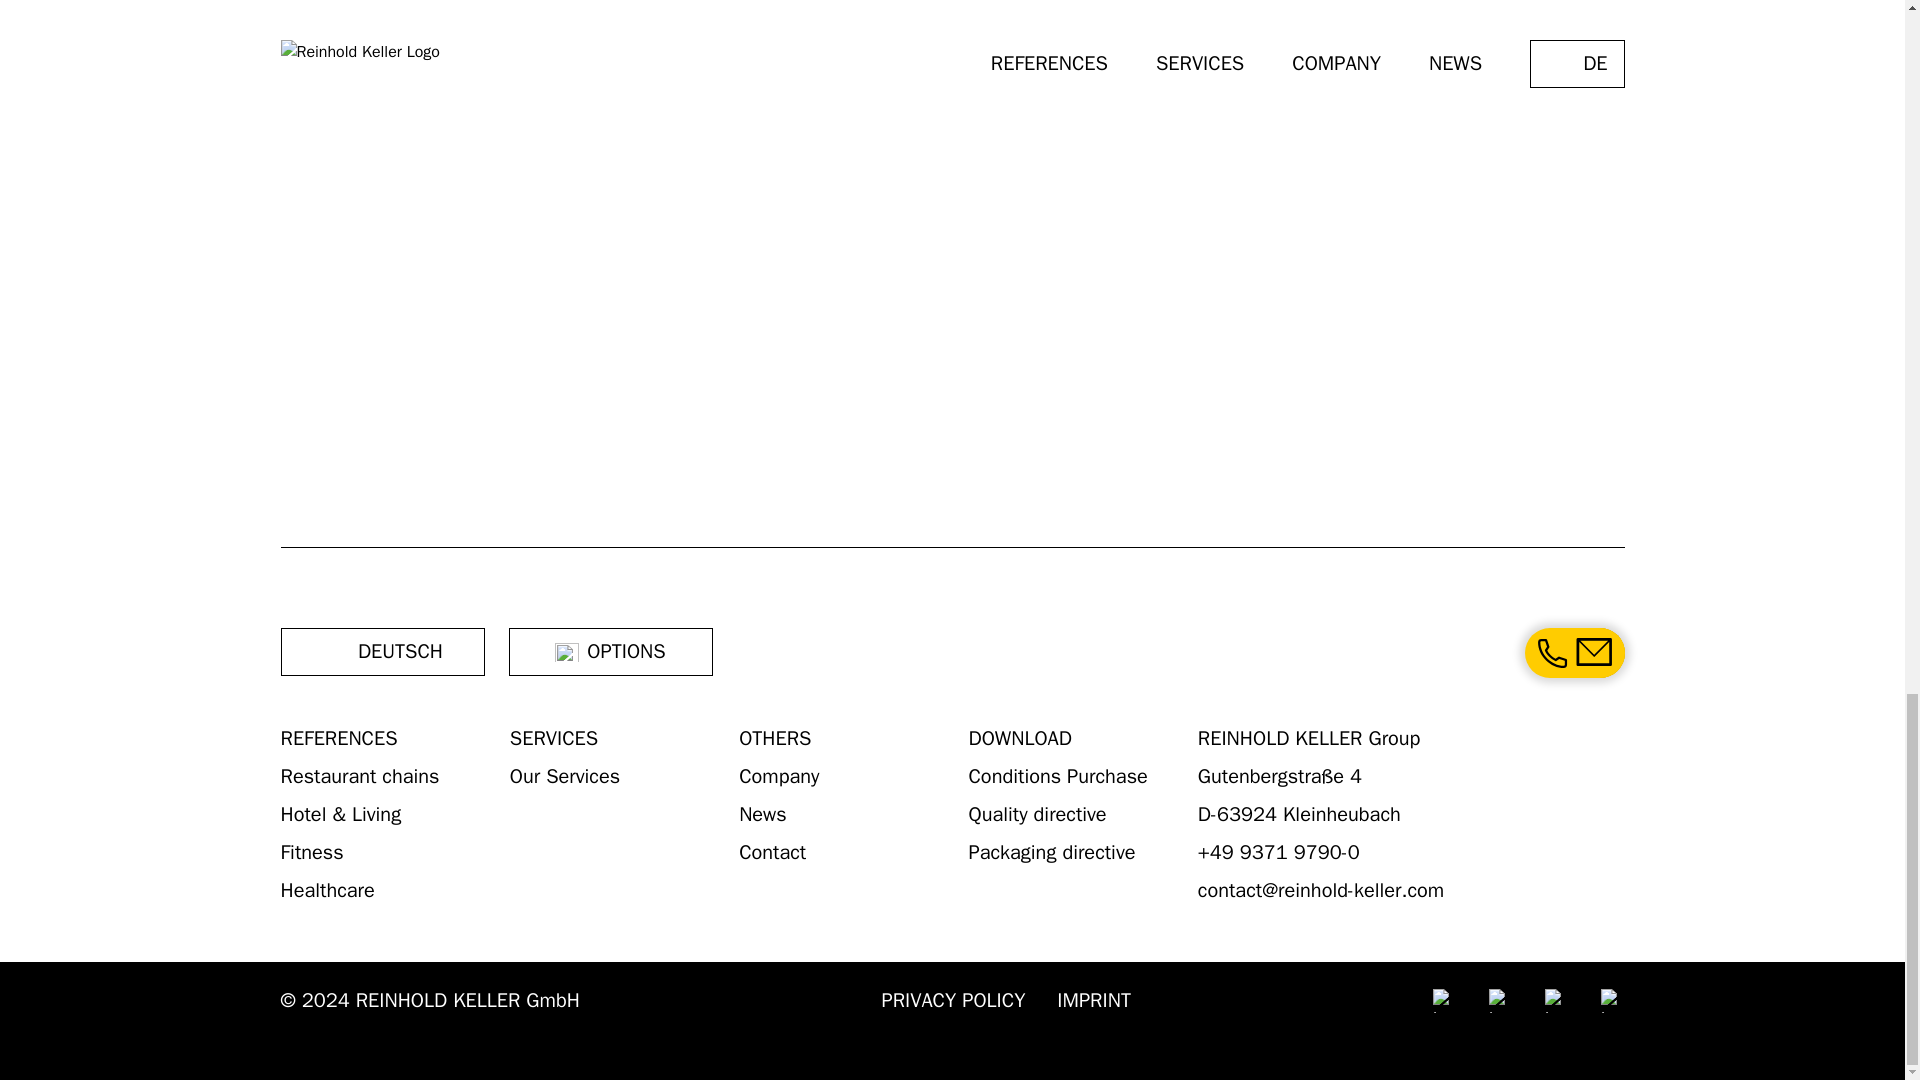 The height and width of the screenshot is (1080, 1920). What do you see at coordinates (327, 890) in the screenshot?
I see `Healthcare` at bounding box center [327, 890].